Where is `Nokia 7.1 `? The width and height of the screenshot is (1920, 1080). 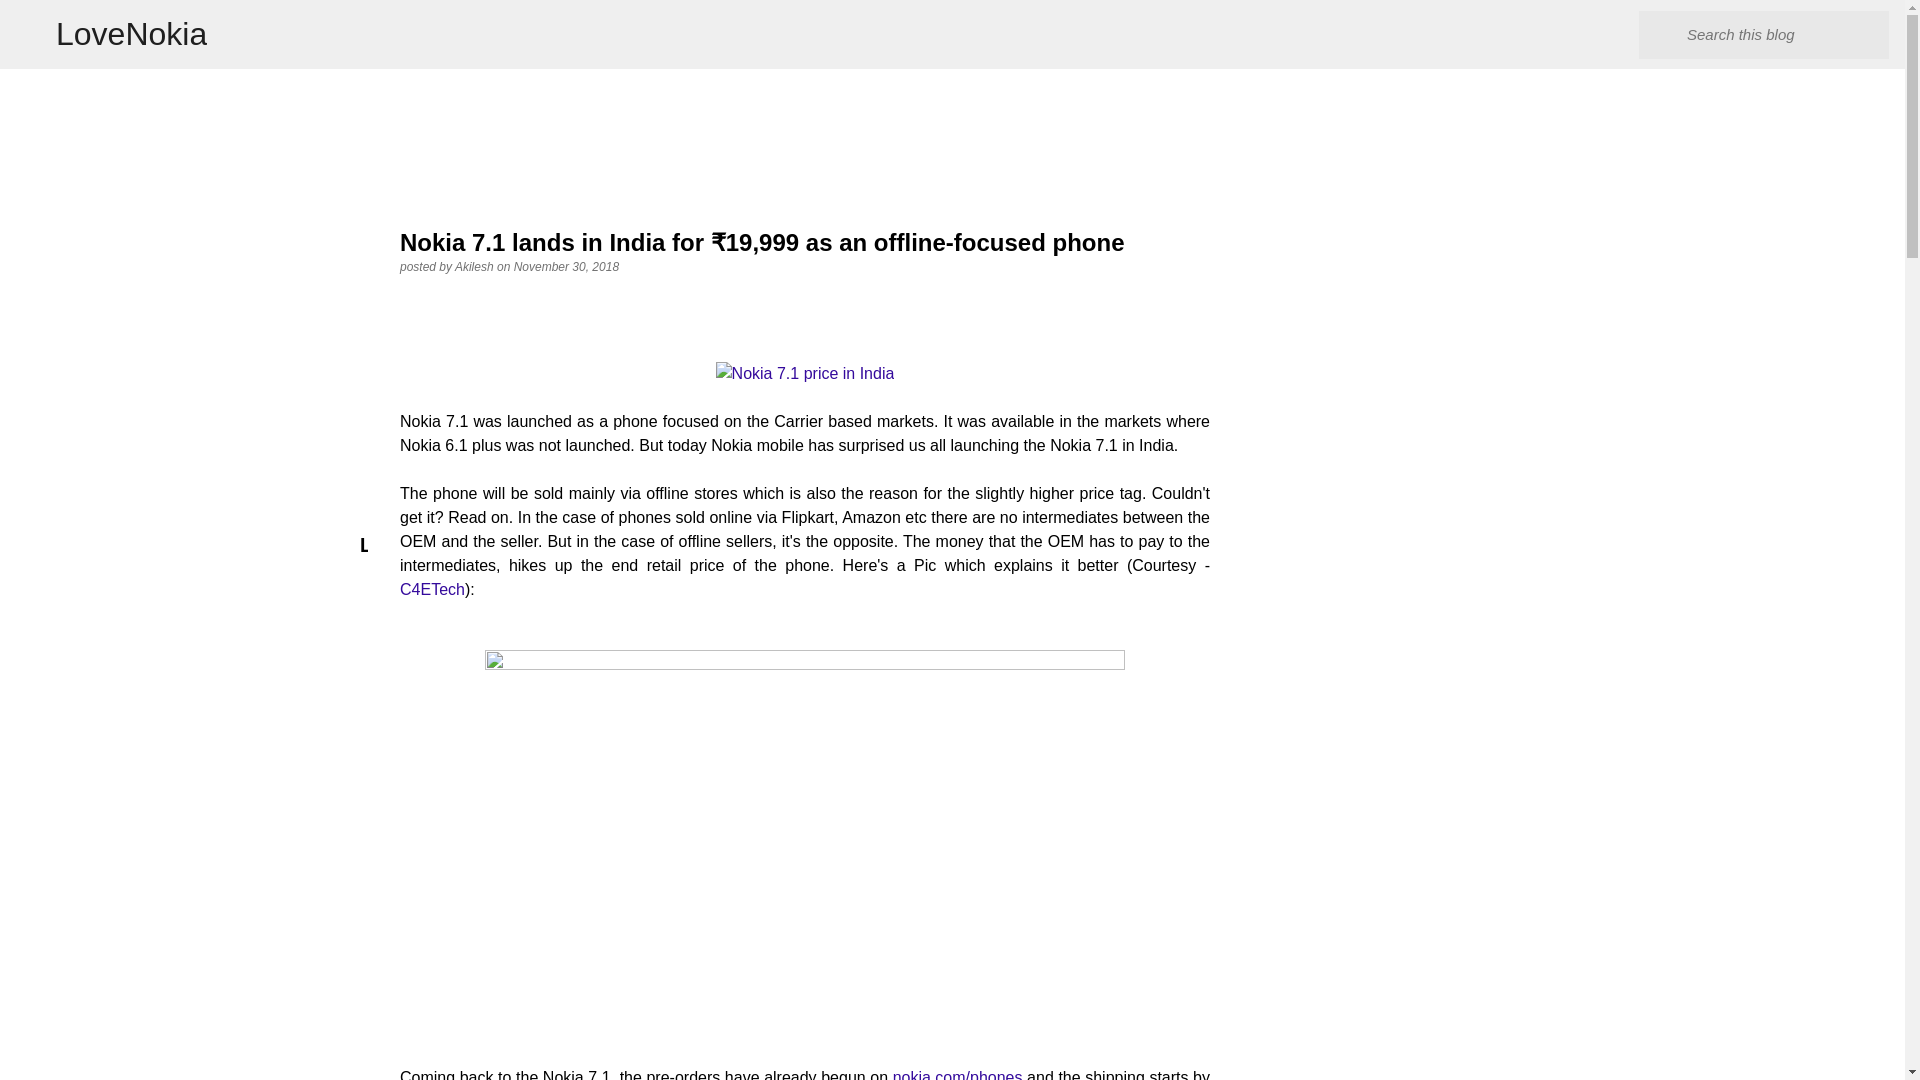 Nokia 7.1  is located at coordinates (805, 373).